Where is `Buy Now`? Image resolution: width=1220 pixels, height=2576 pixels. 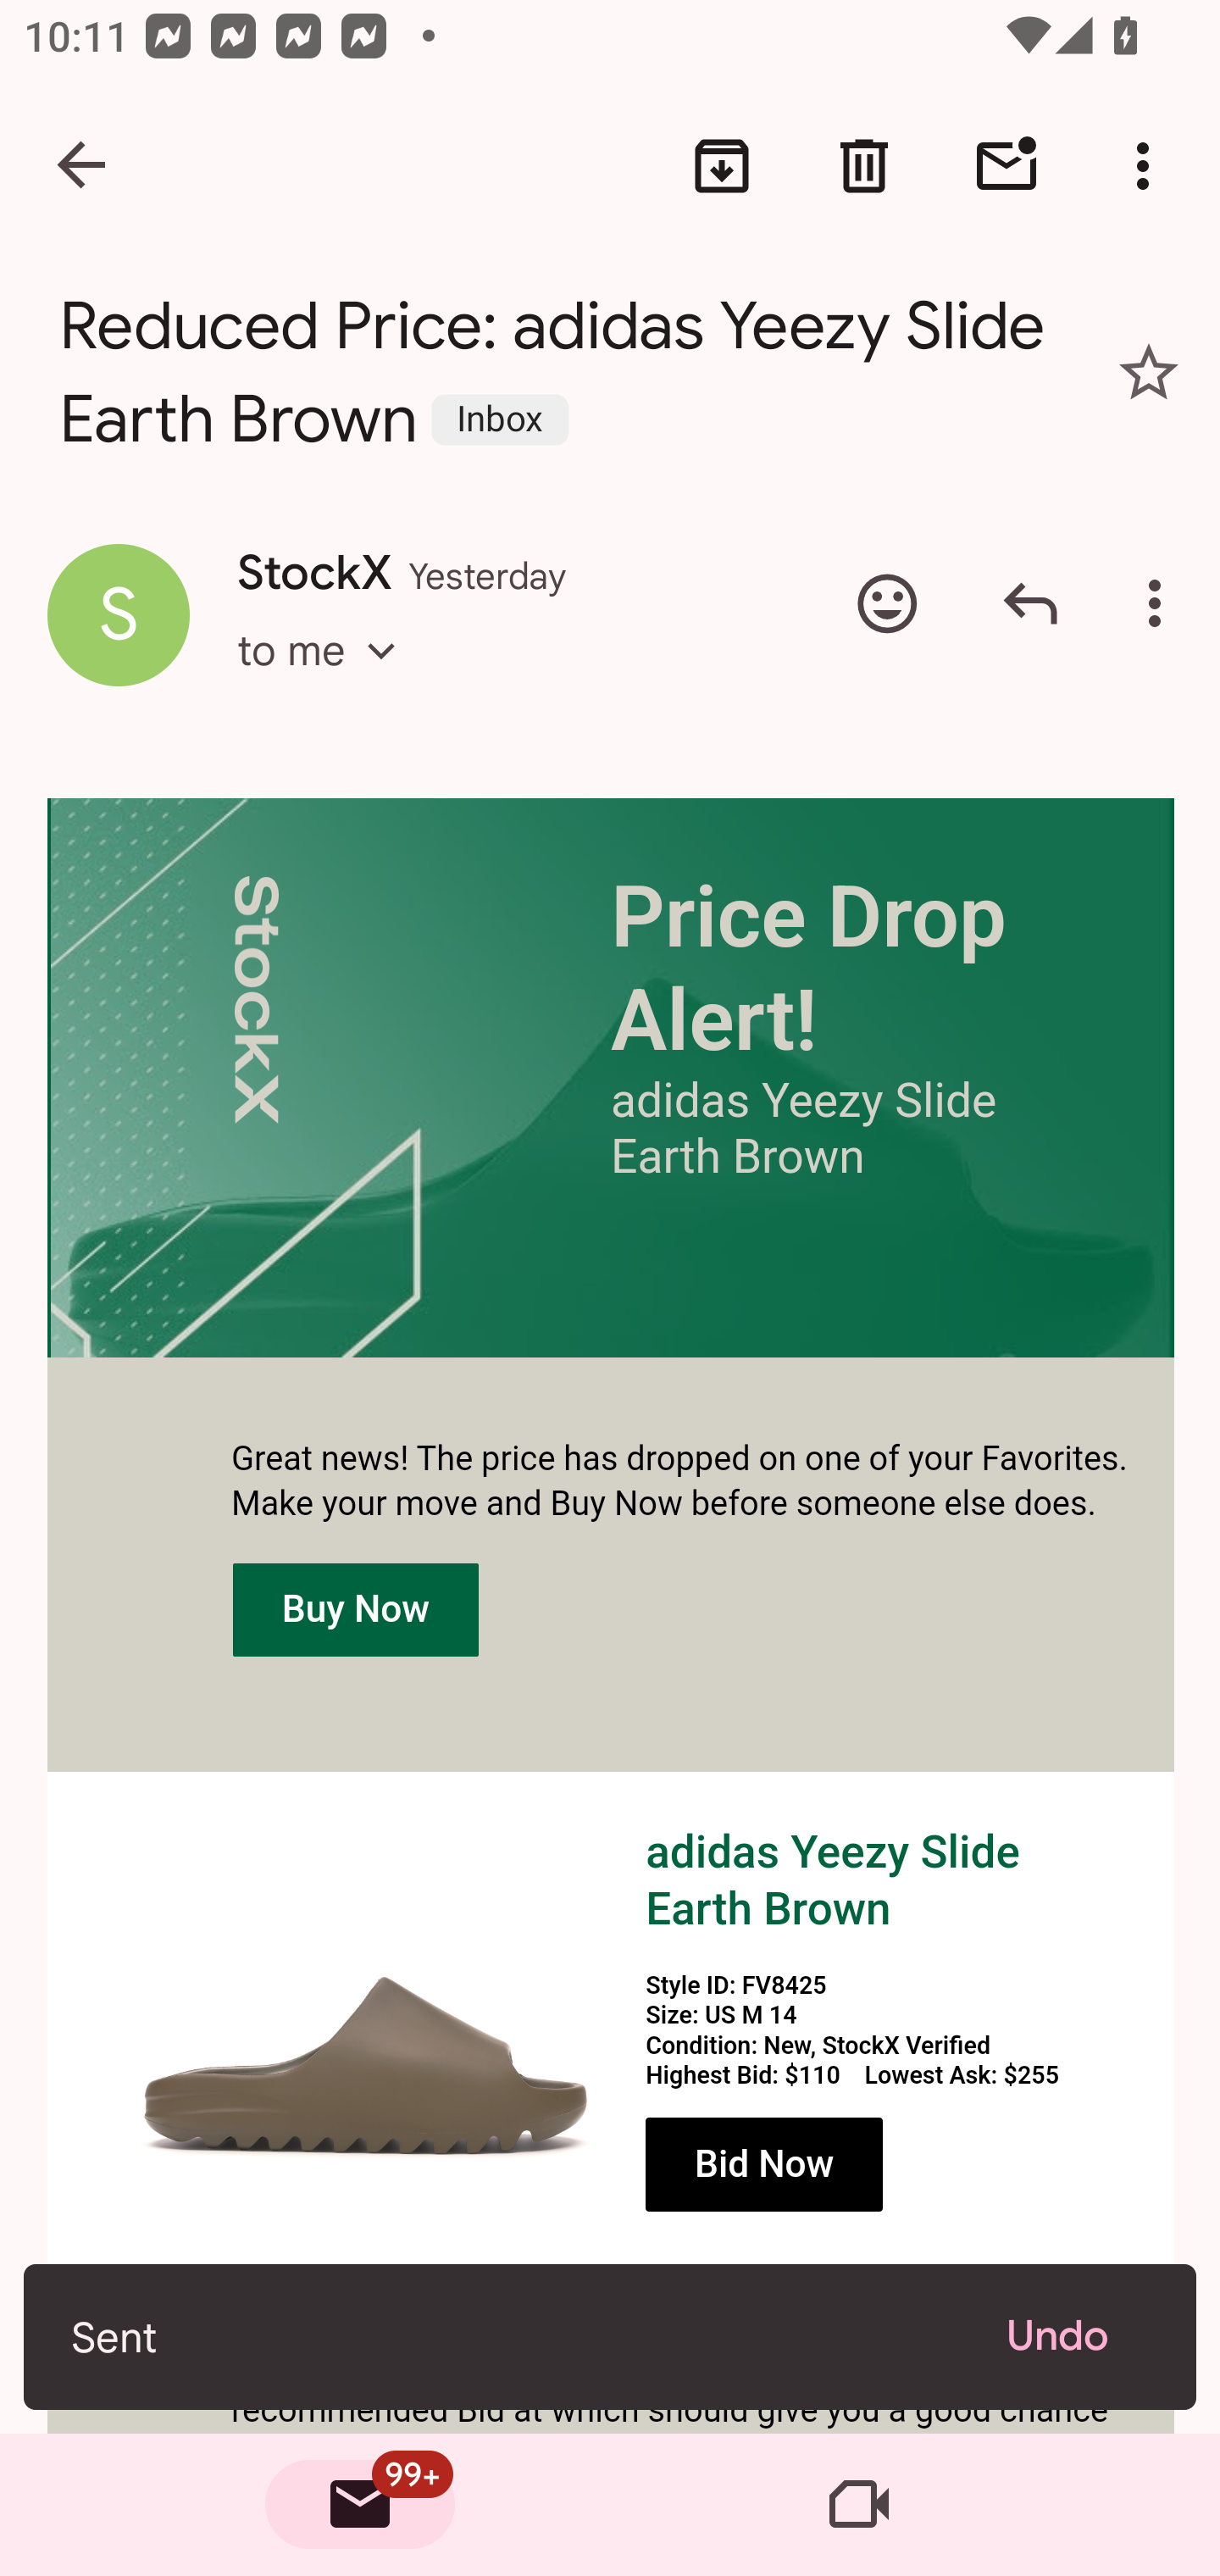
Buy Now is located at coordinates (356, 1608).